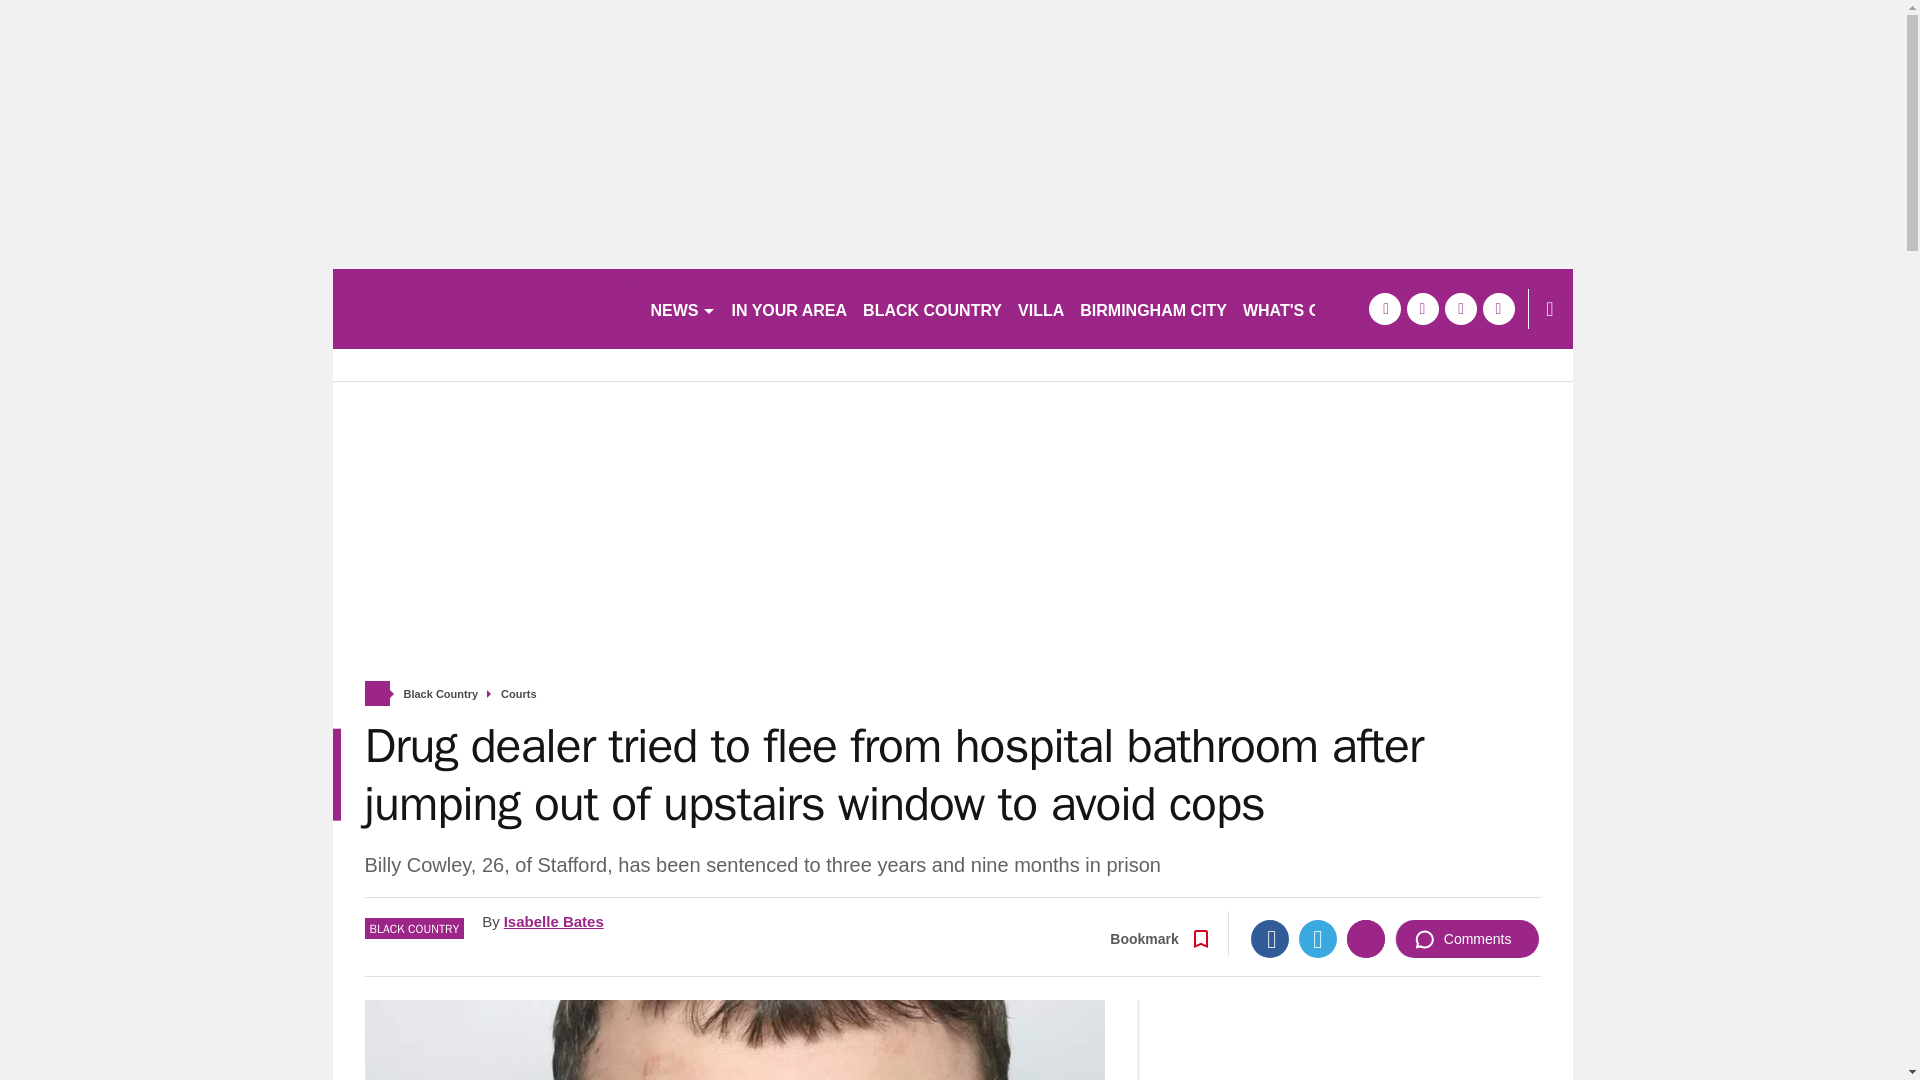  I want to click on instagram, so click(1498, 308).